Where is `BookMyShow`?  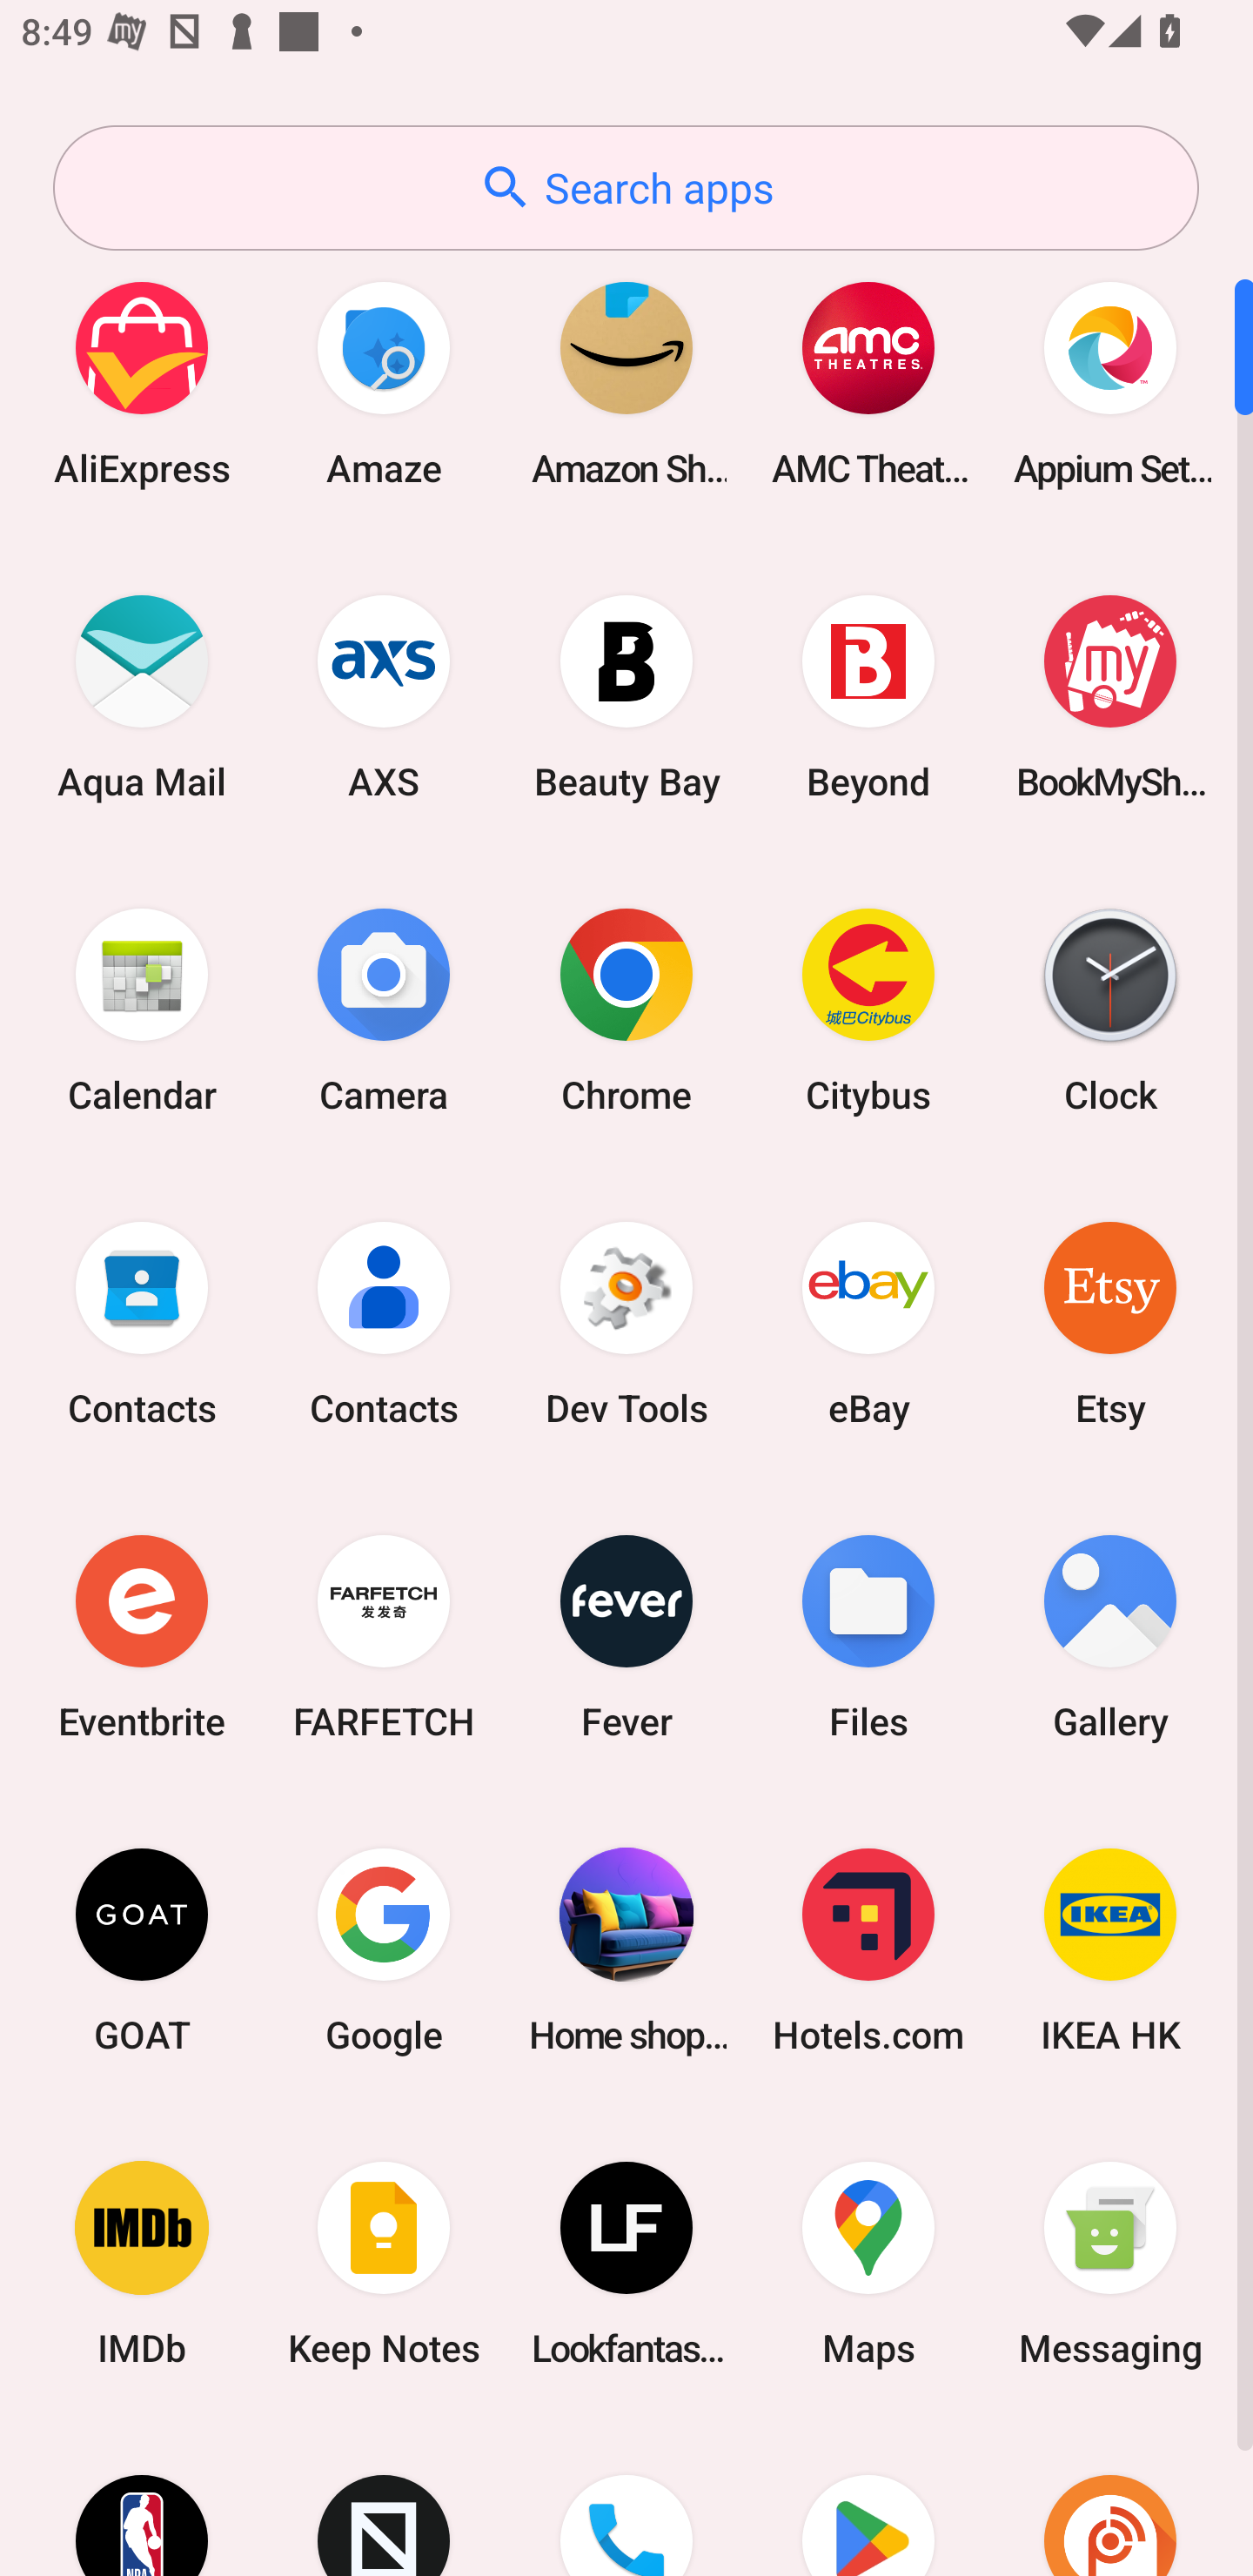 BookMyShow is located at coordinates (1110, 696).